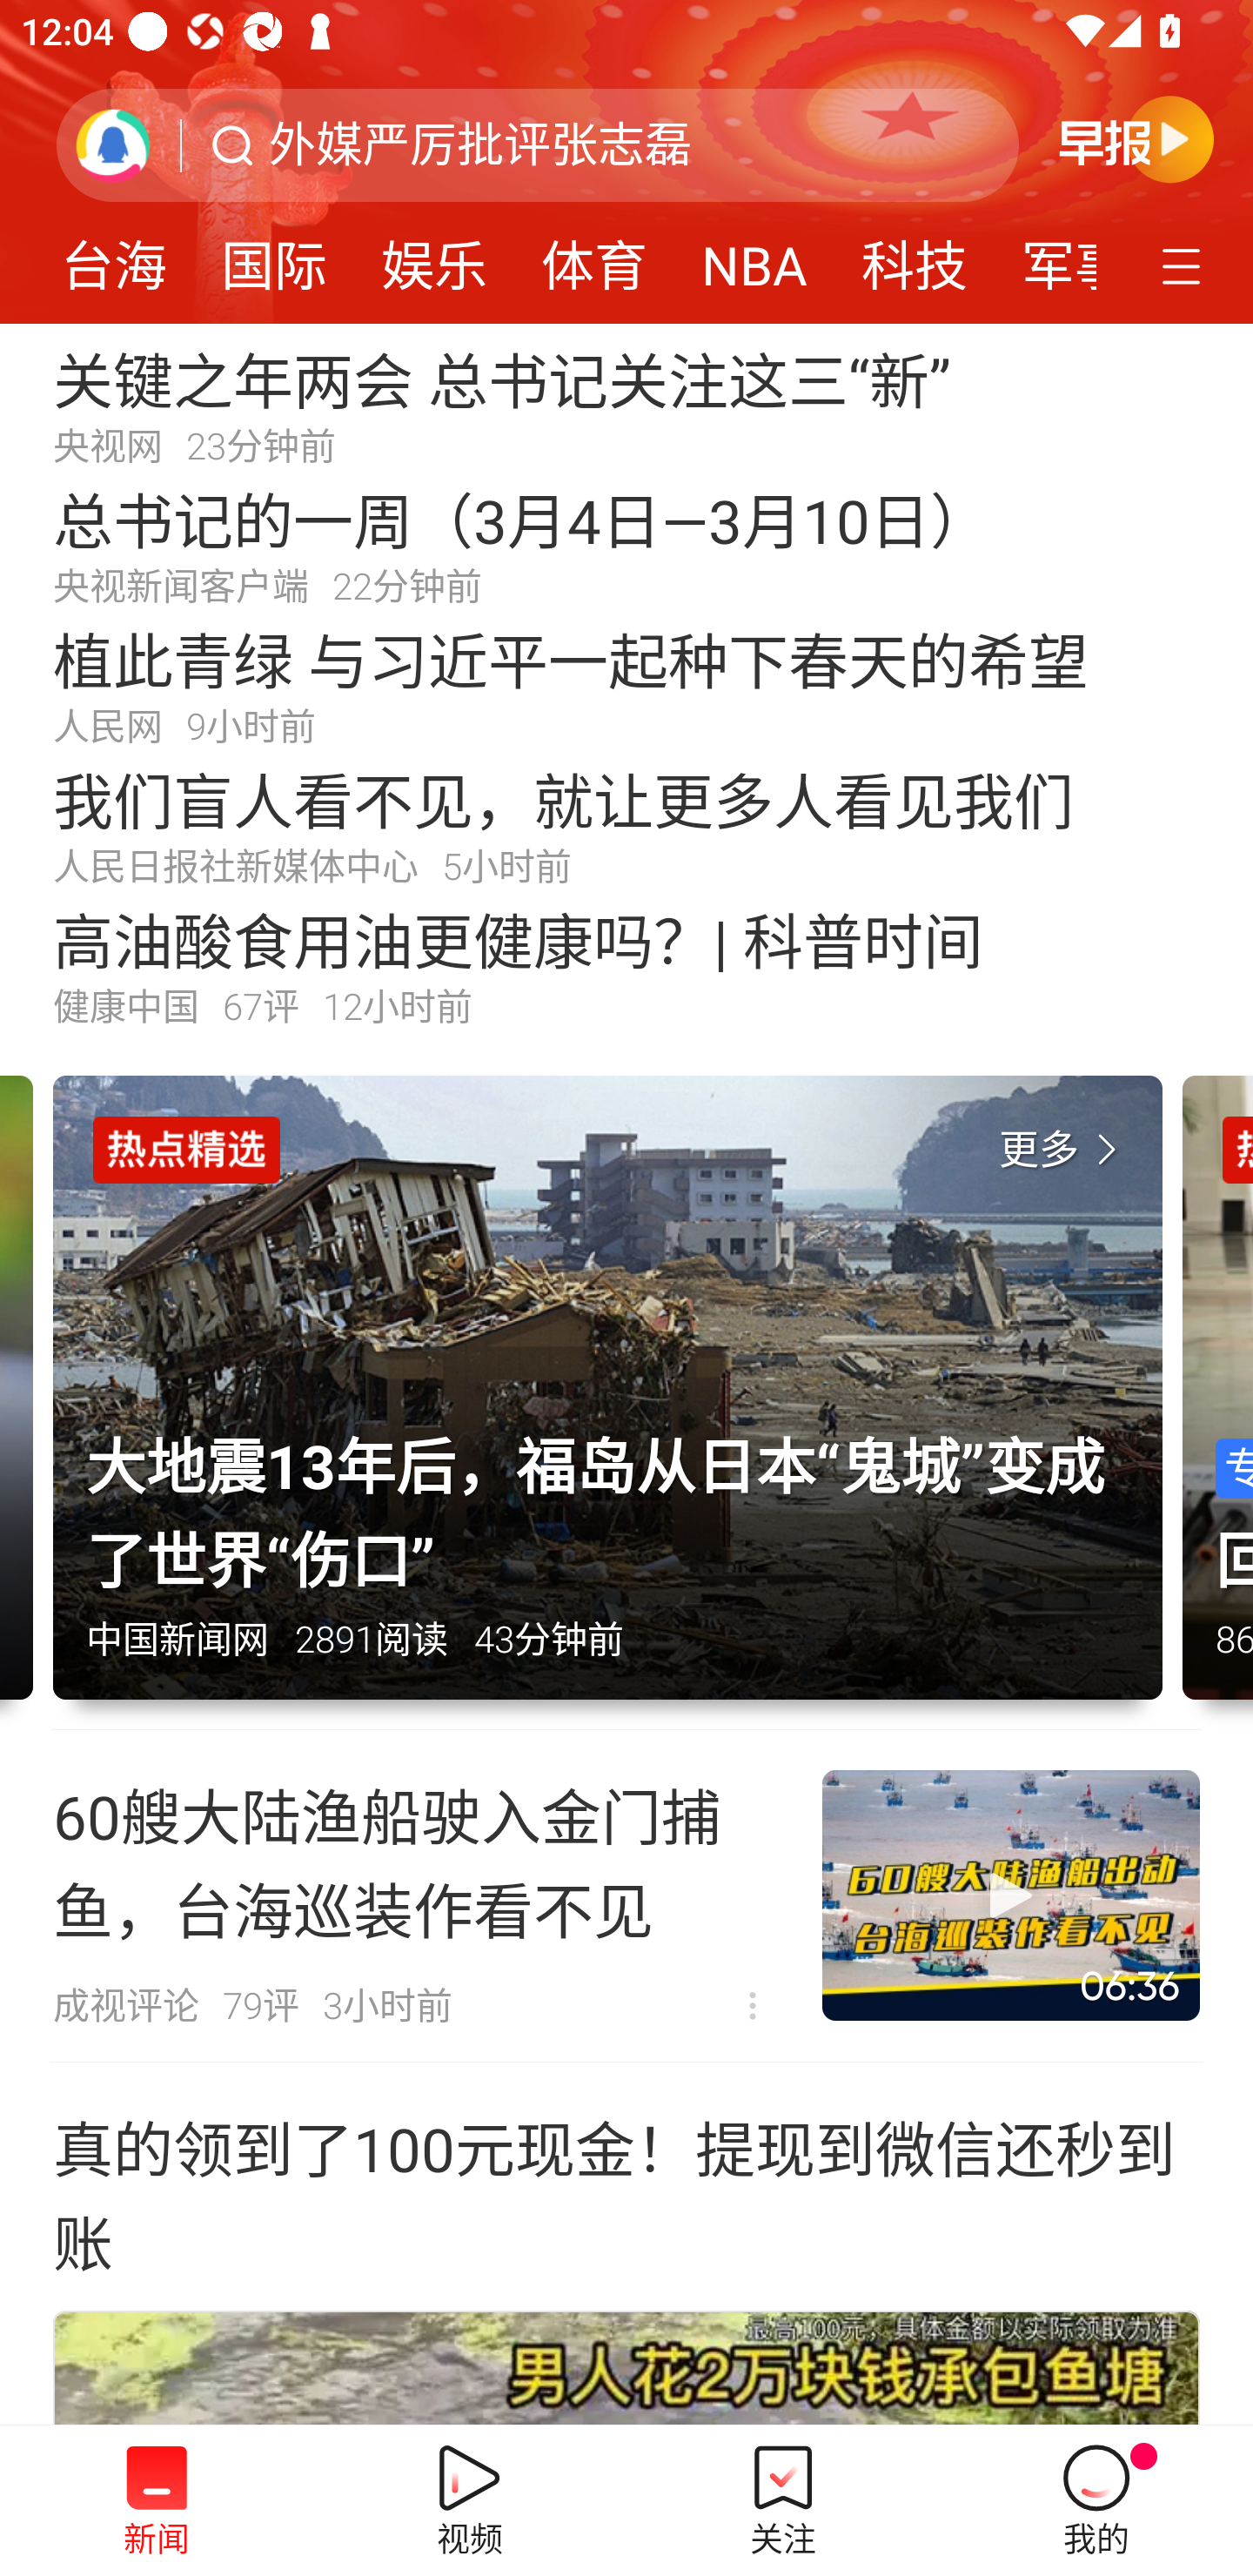  Describe the element at coordinates (593, 256) in the screenshot. I see `体育` at that location.